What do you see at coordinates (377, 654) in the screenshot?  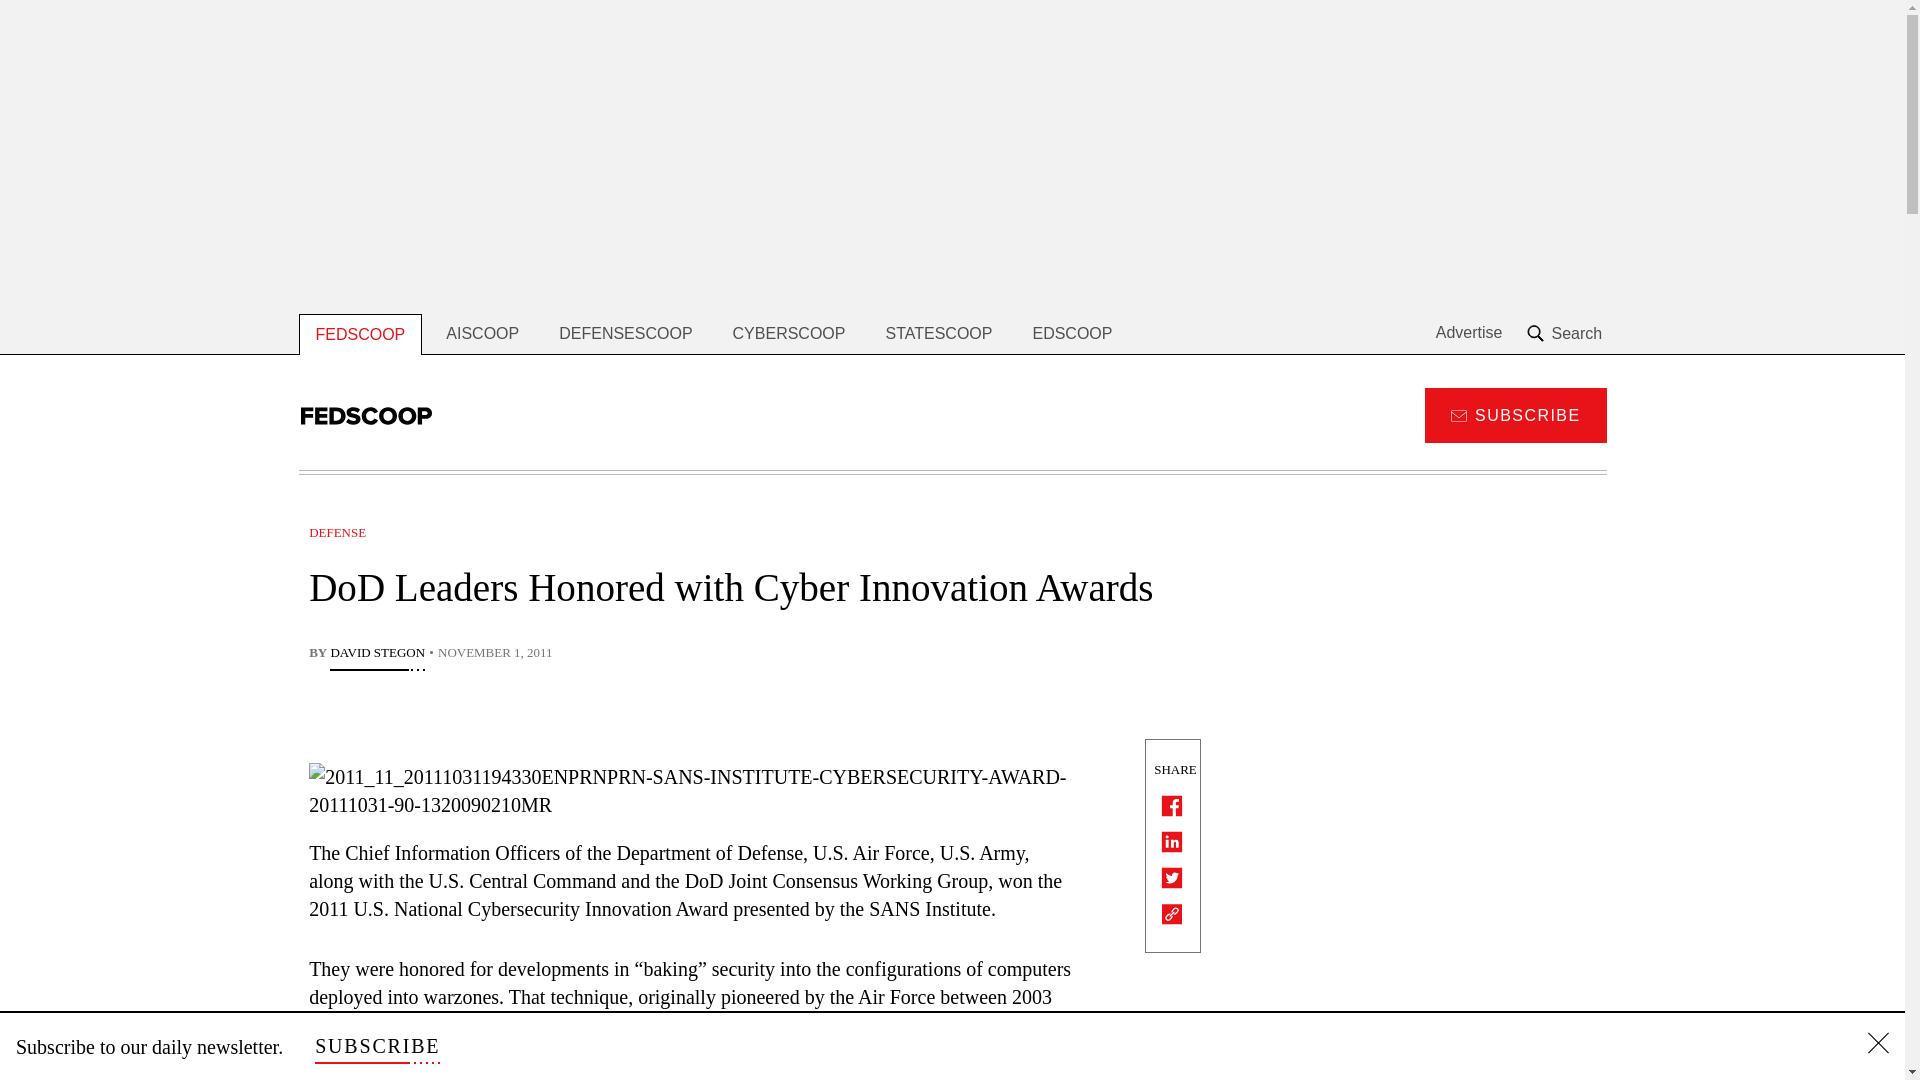 I see `DAVID STEGON` at bounding box center [377, 654].